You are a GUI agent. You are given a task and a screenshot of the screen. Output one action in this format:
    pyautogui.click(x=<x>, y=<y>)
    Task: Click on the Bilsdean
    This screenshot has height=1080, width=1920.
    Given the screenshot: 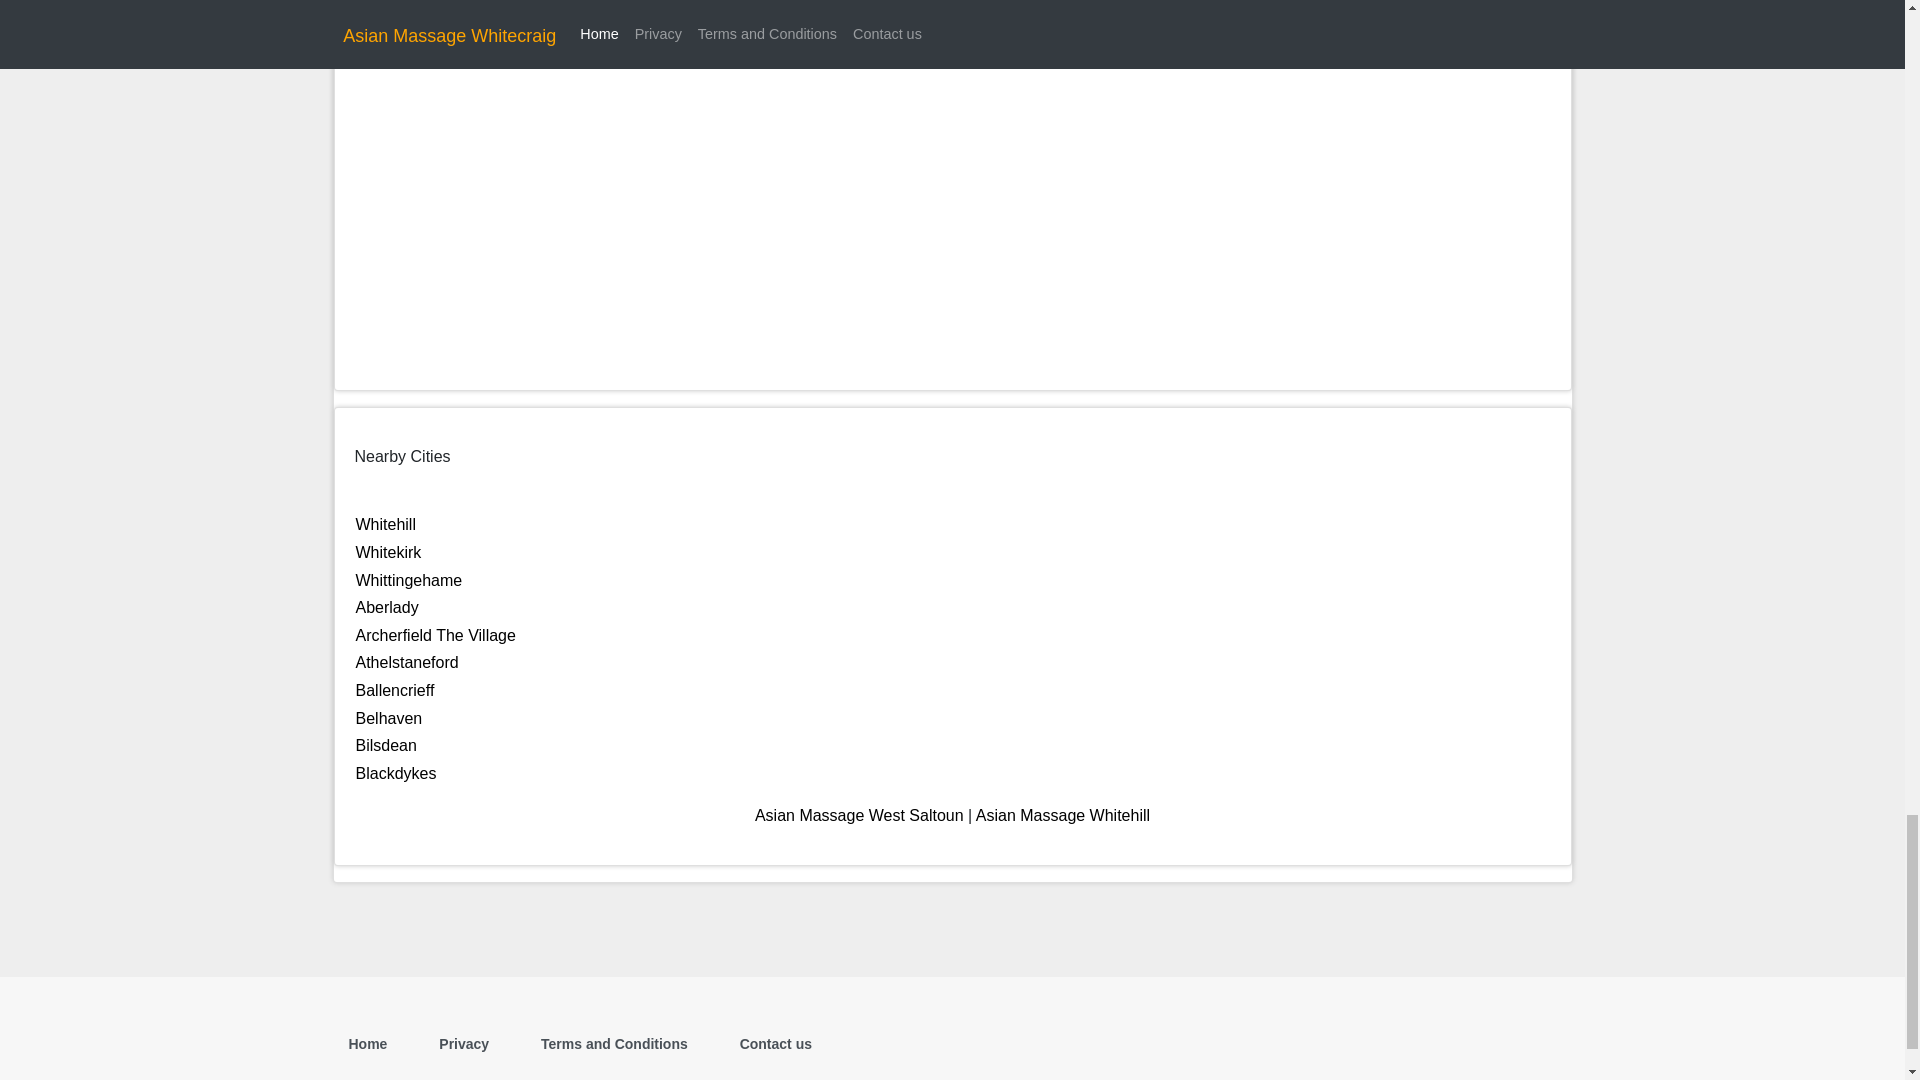 What is the action you would take?
    pyautogui.click(x=386, y=744)
    